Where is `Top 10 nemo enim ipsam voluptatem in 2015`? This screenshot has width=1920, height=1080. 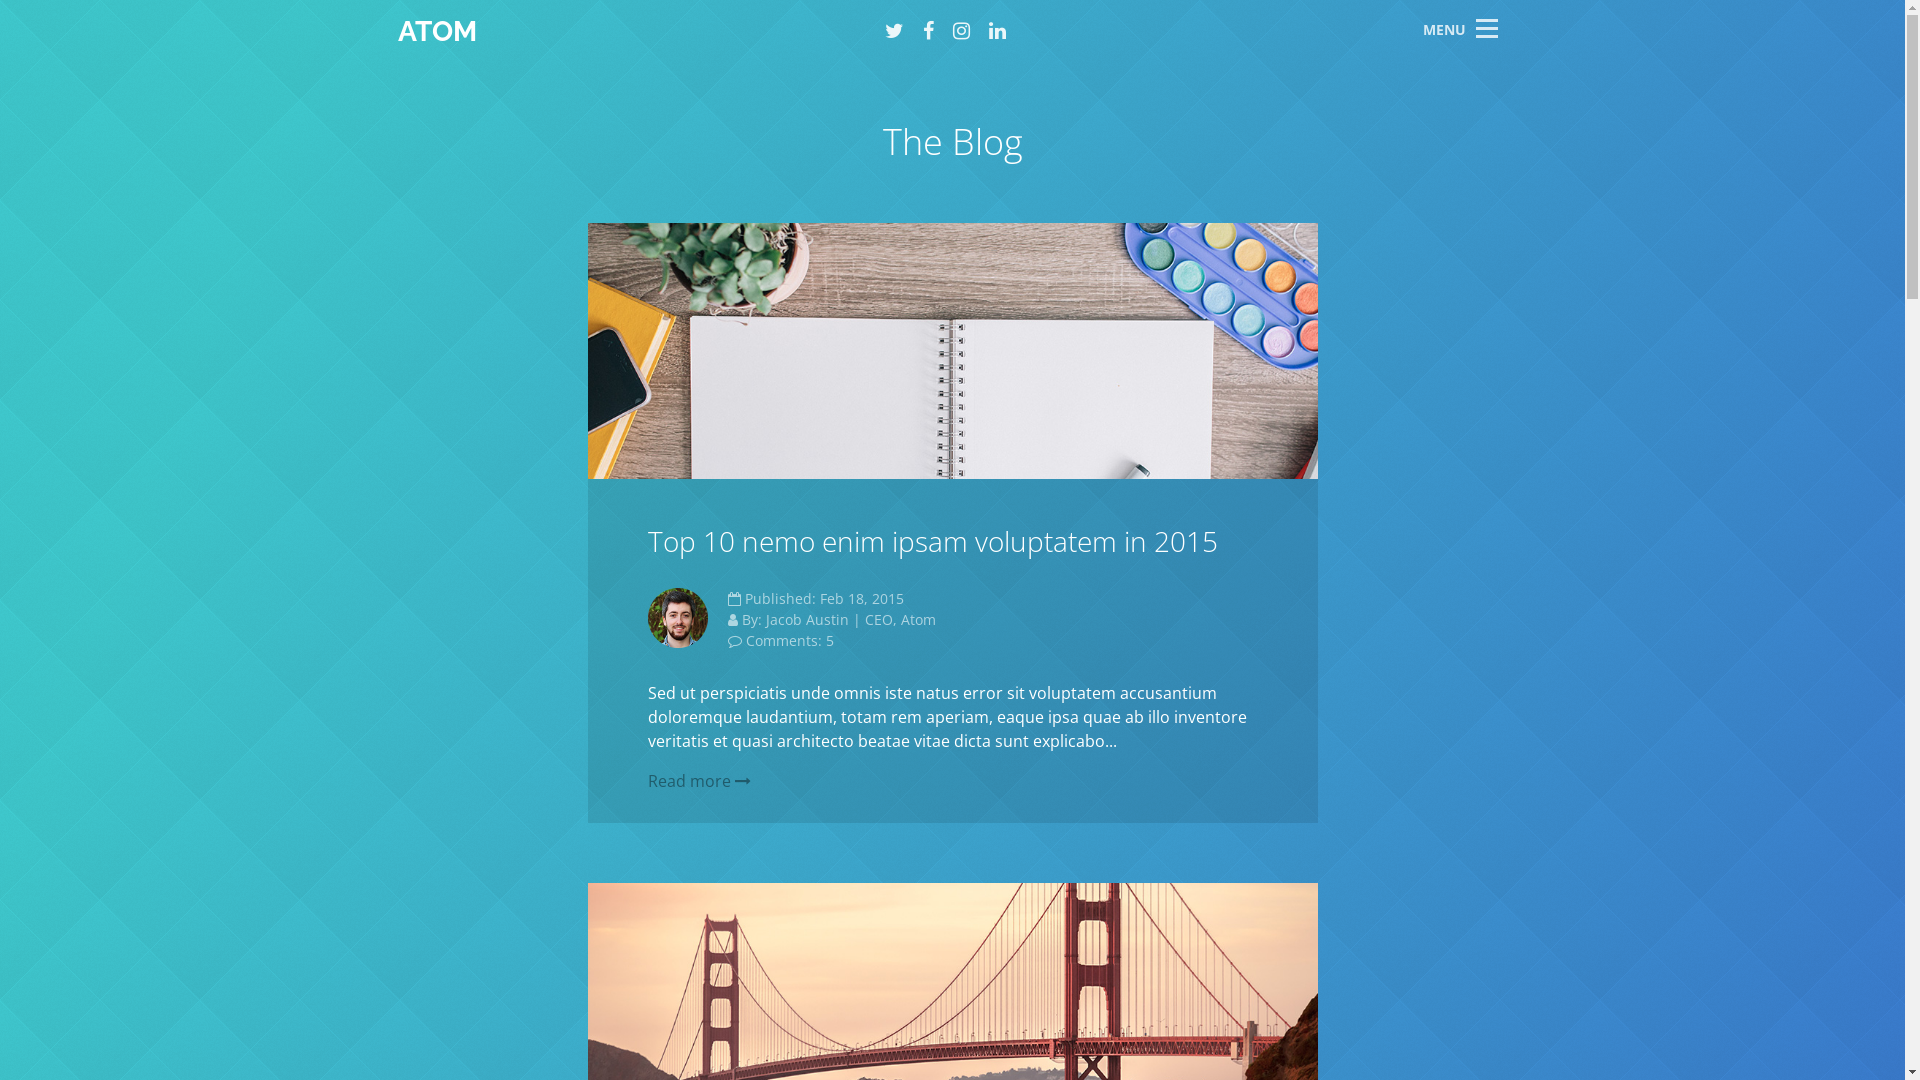 Top 10 nemo enim ipsam voluptatem in 2015 is located at coordinates (933, 541).